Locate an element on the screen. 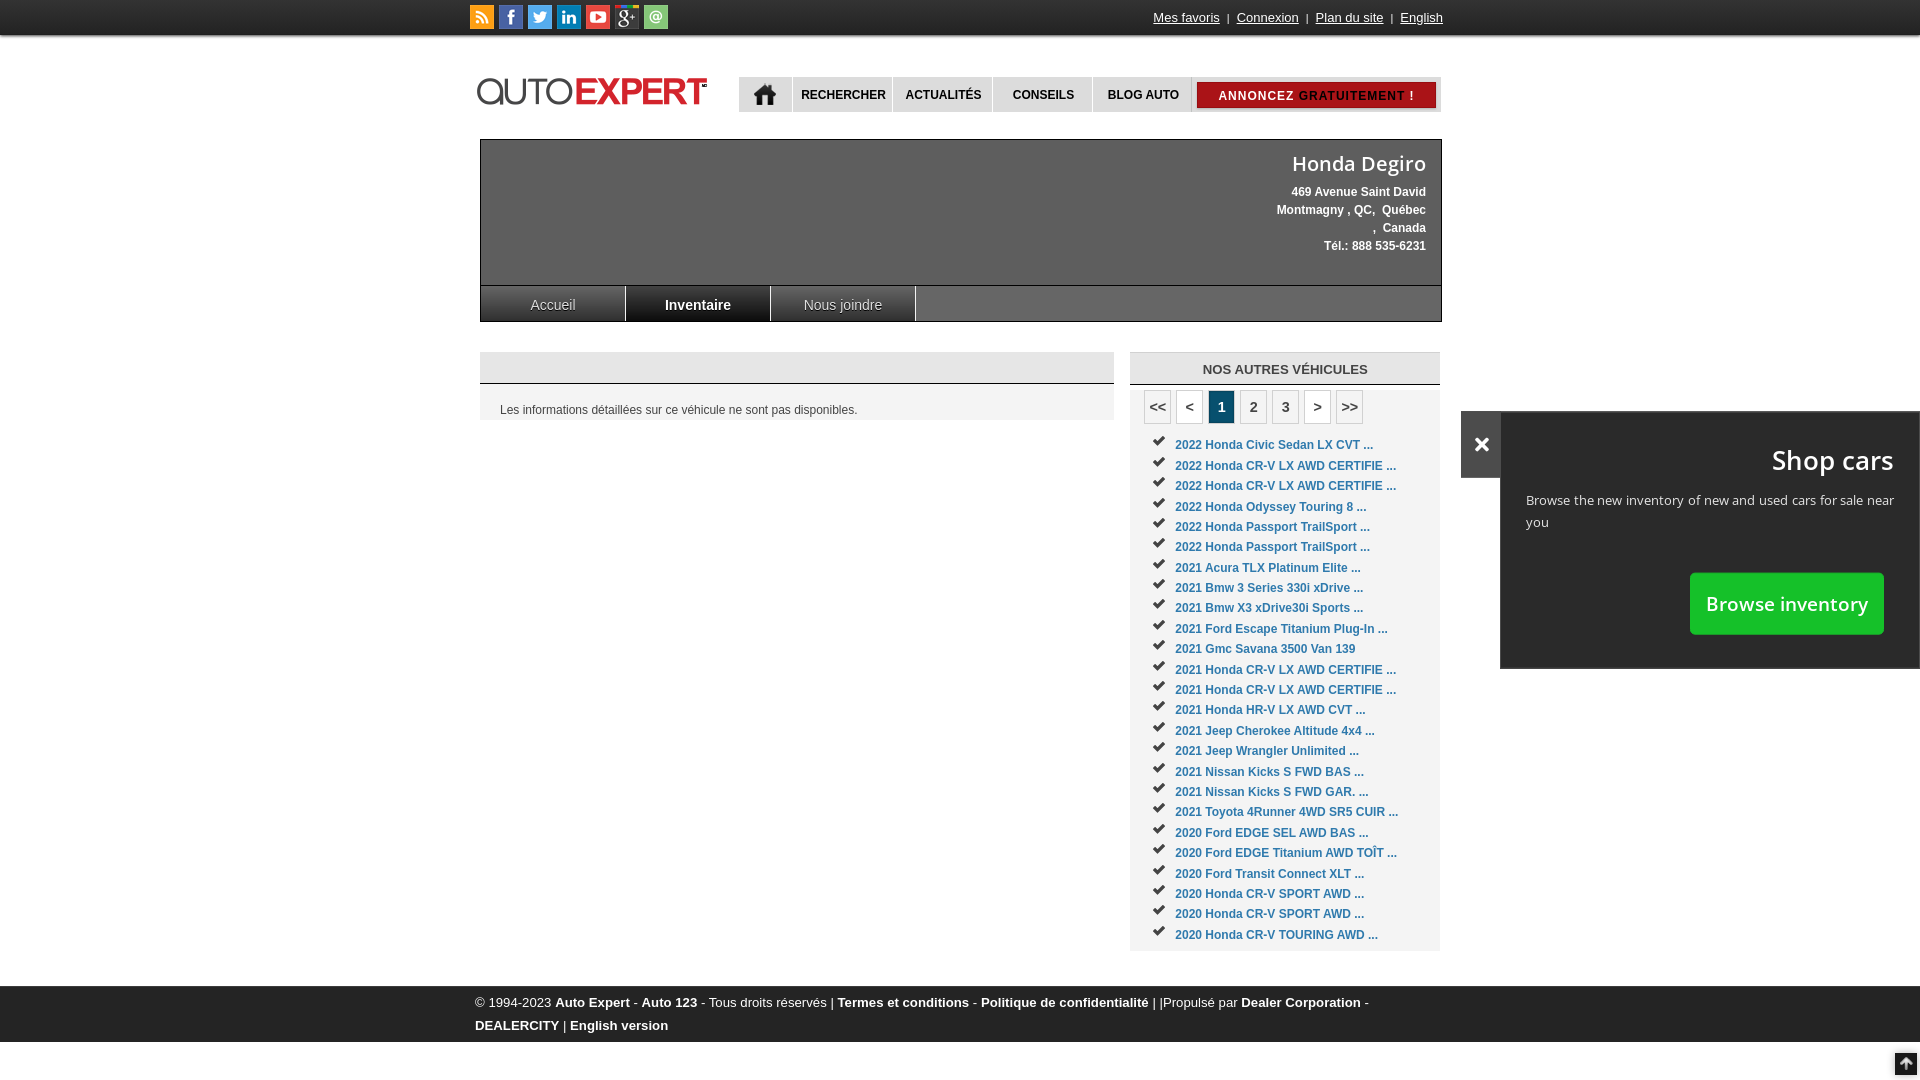  2021 Nissan Kicks S FWD BAS ... is located at coordinates (1270, 772).